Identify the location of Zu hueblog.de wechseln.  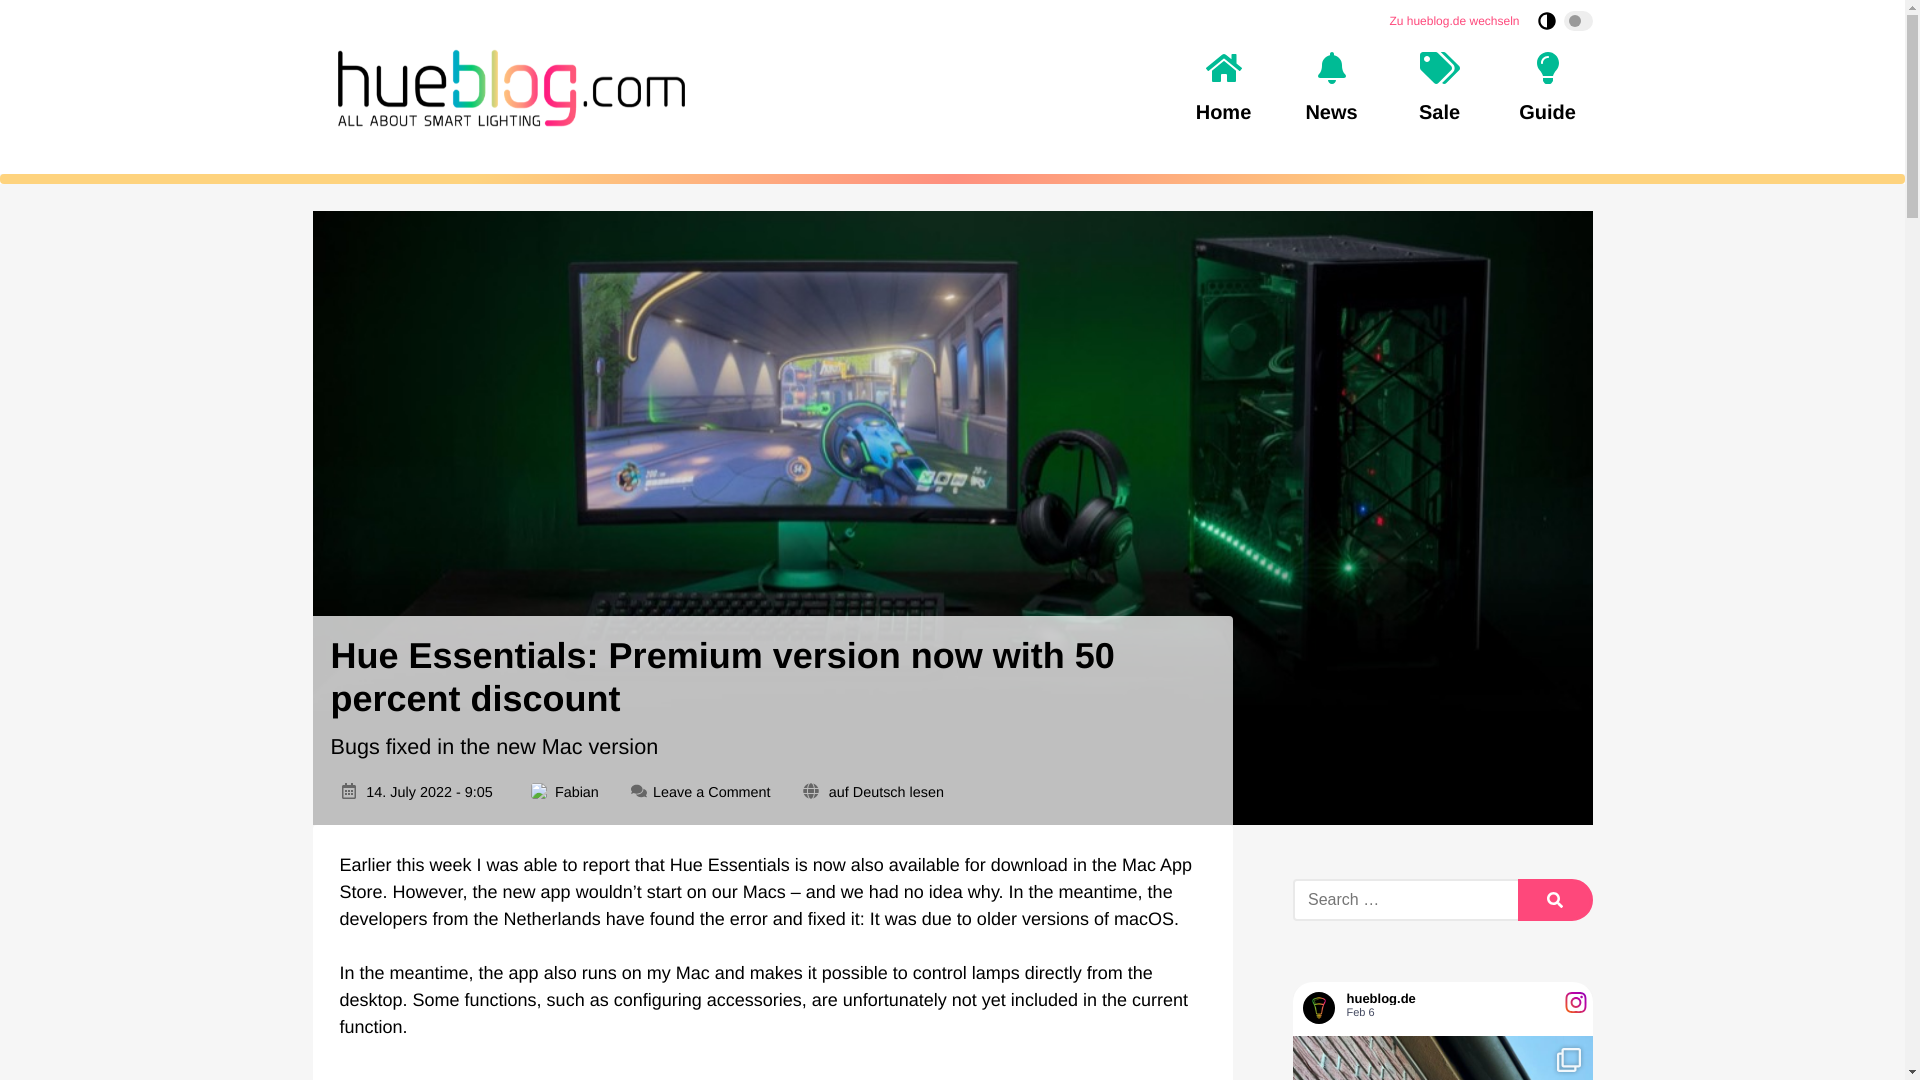
(1453, 20).